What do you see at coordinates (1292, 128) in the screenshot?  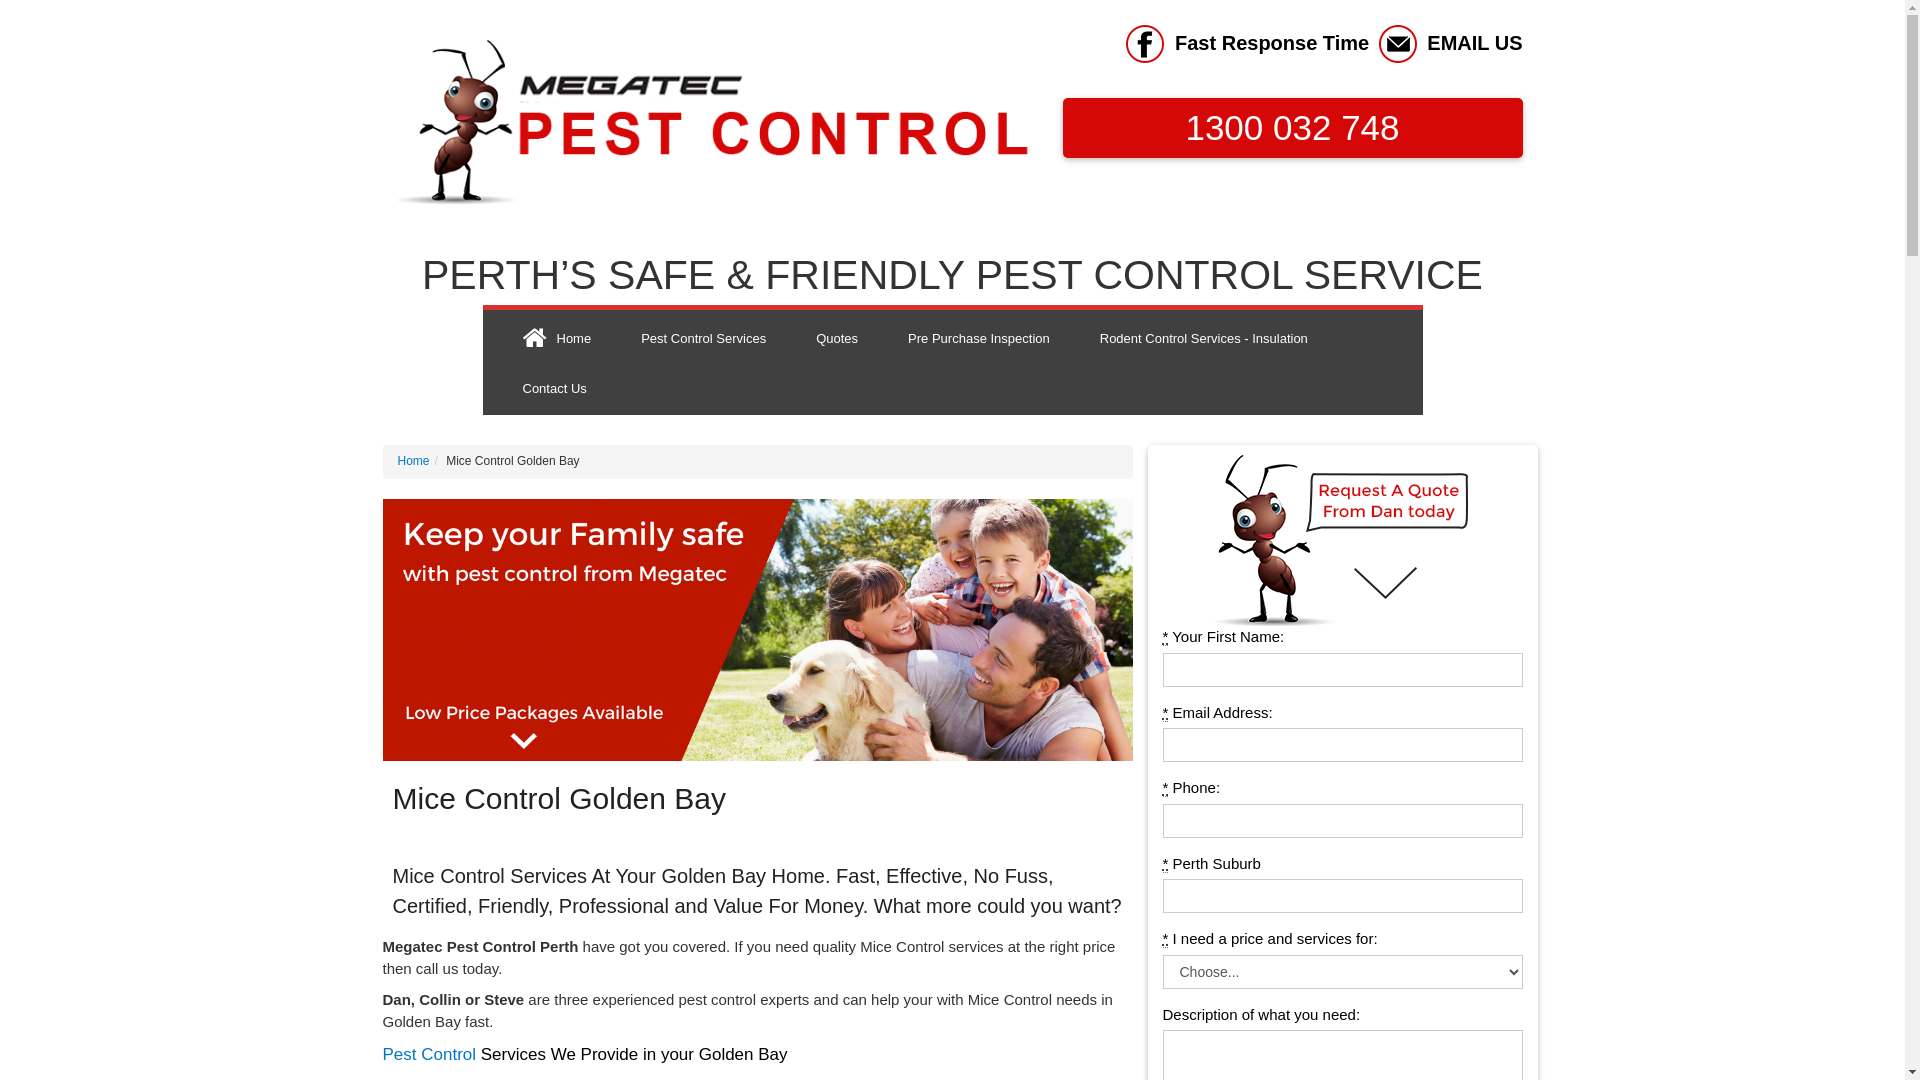 I see `1300 032 748` at bounding box center [1292, 128].